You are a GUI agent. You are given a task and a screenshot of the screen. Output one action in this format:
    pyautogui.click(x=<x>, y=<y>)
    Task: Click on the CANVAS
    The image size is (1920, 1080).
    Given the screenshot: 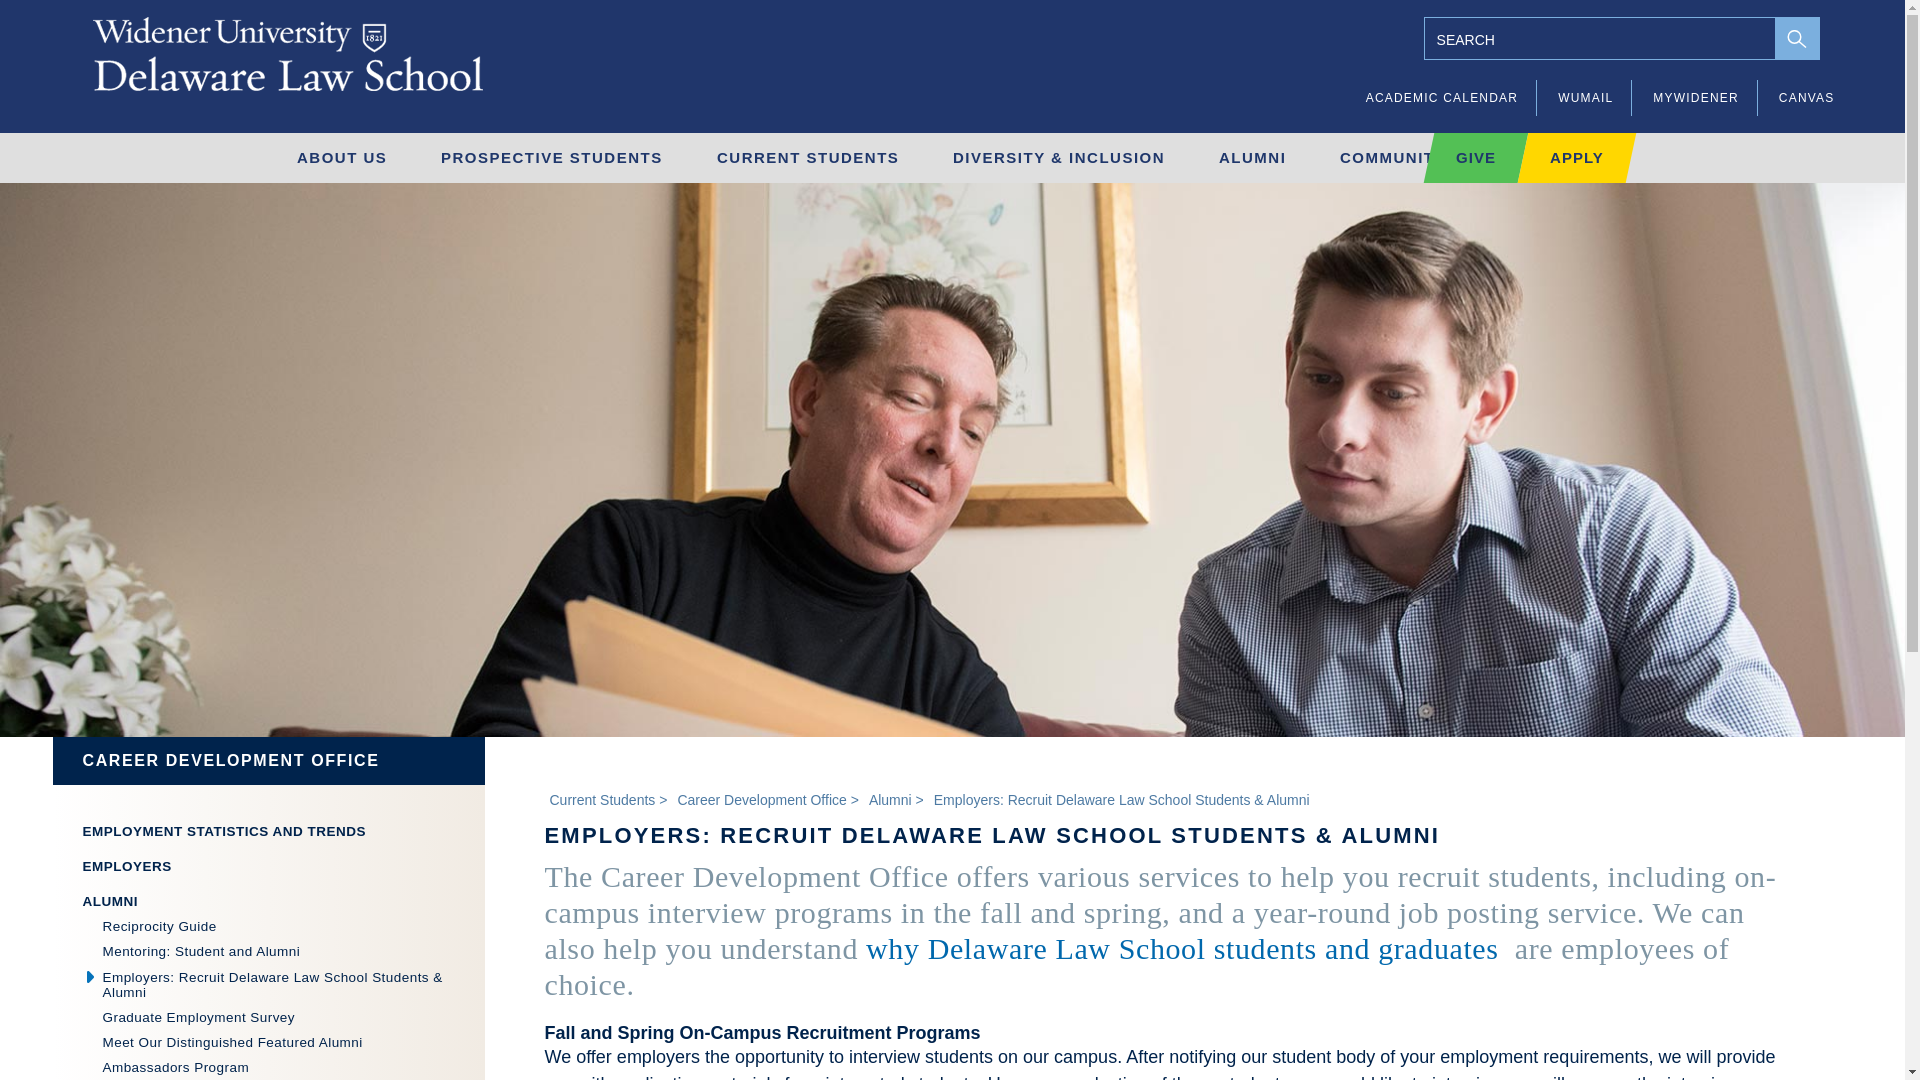 What is the action you would take?
    pyautogui.click(x=1806, y=97)
    